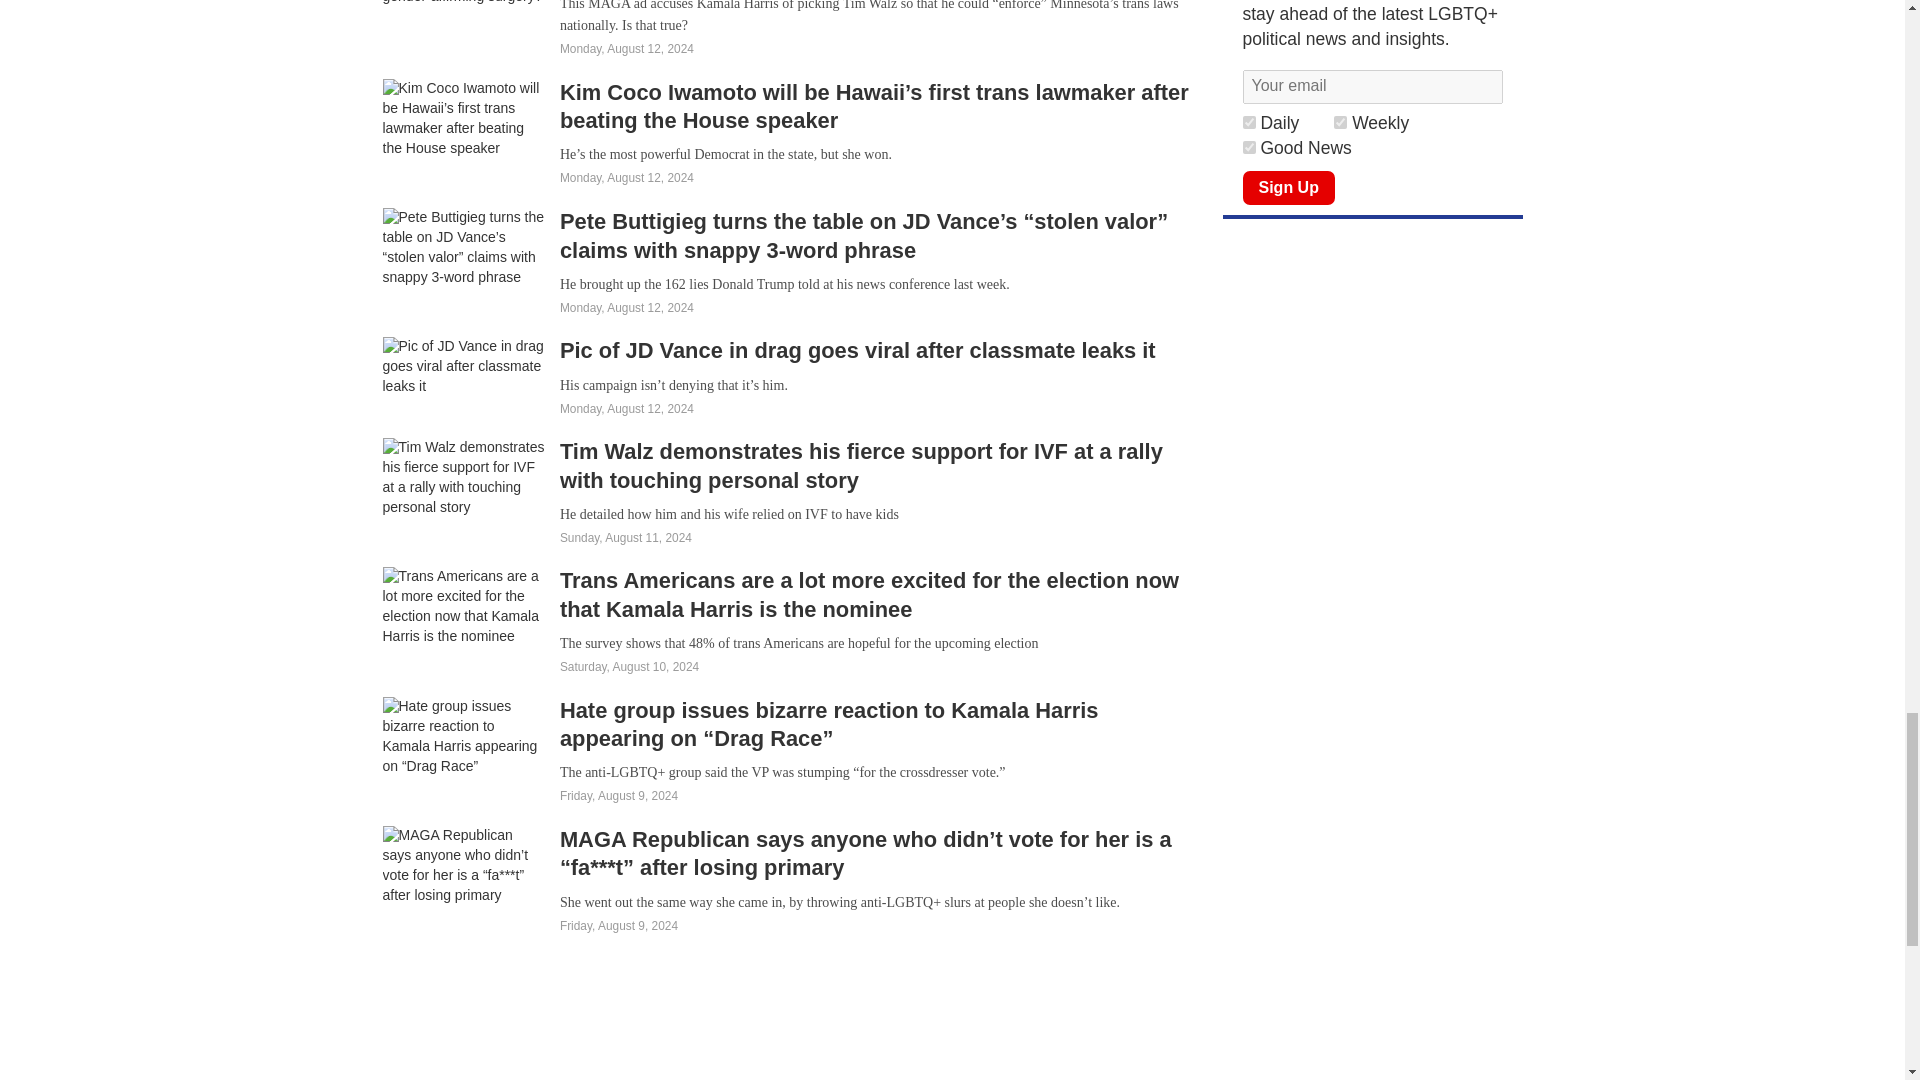 This screenshot has height=1080, width=1920. What do you see at coordinates (1288, 188) in the screenshot?
I see `Sign Up` at bounding box center [1288, 188].